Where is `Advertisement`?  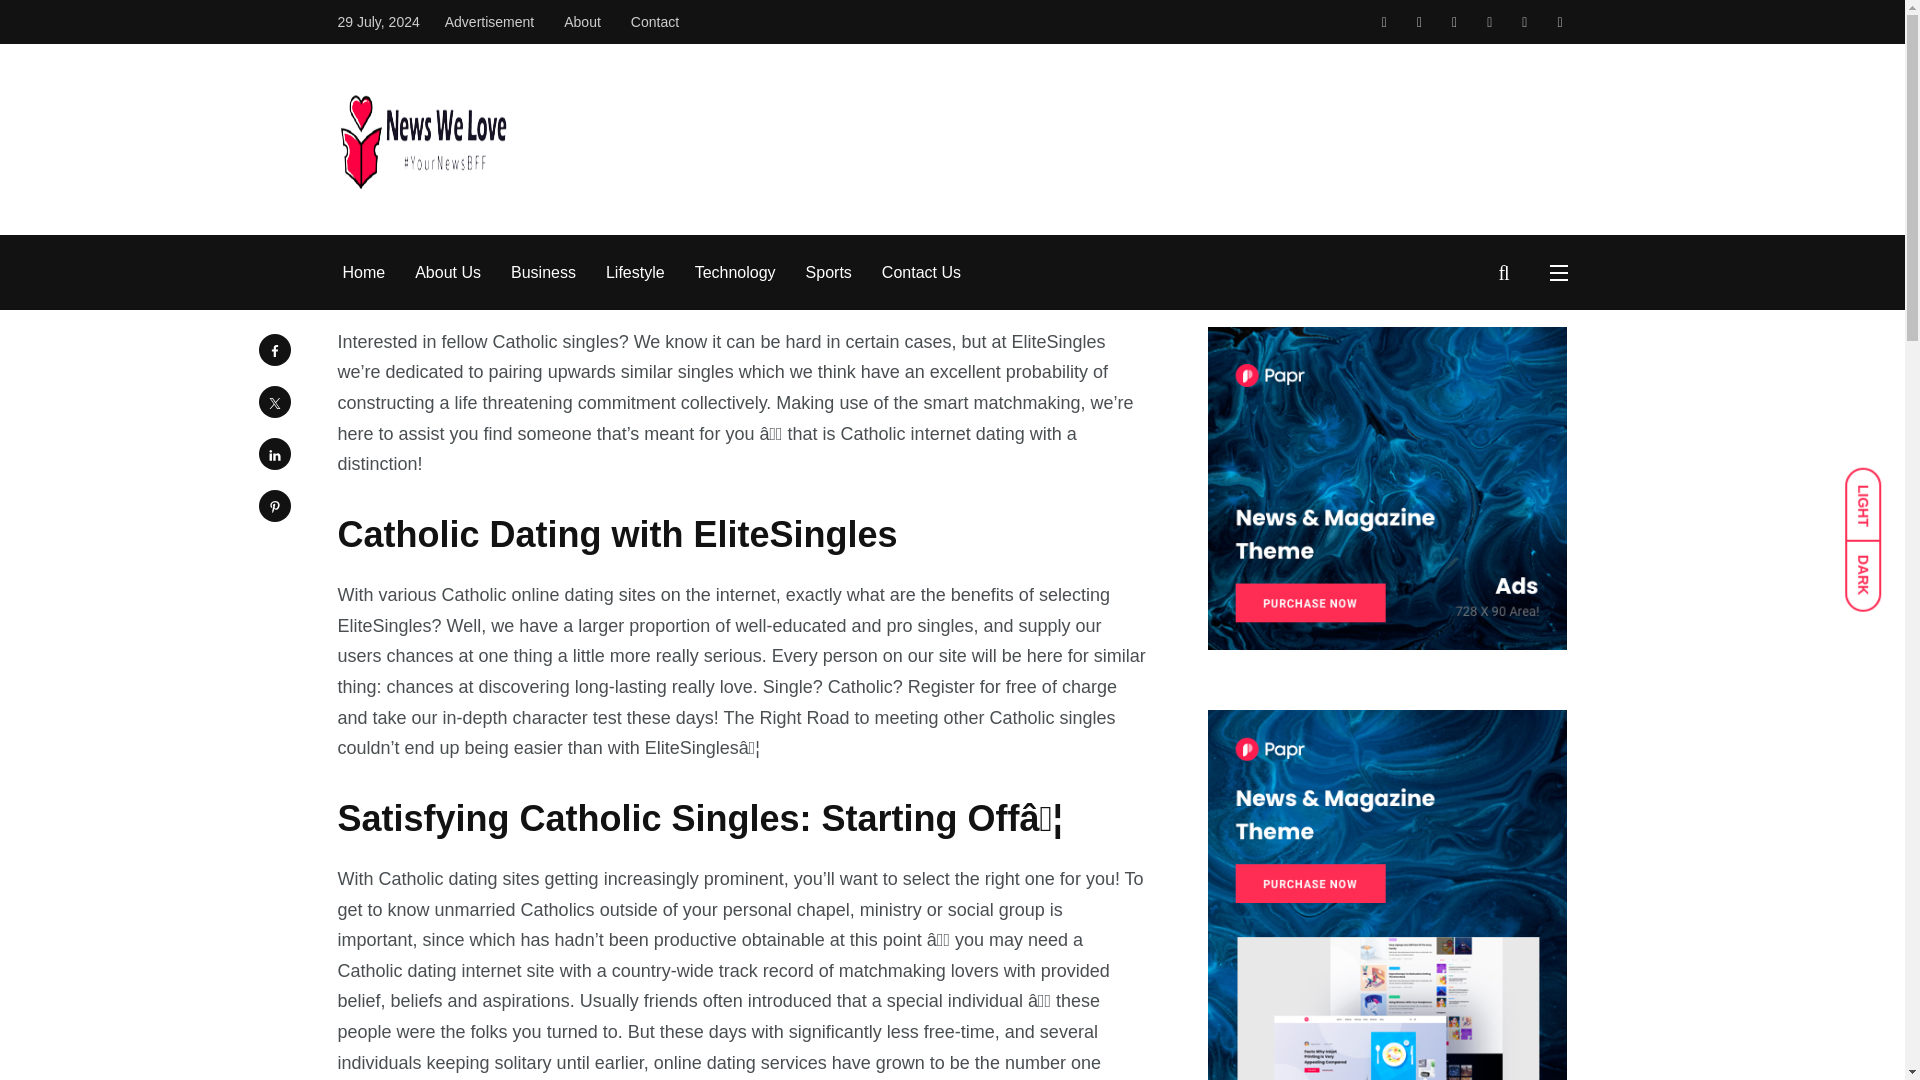
Advertisement is located at coordinates (489, 22).